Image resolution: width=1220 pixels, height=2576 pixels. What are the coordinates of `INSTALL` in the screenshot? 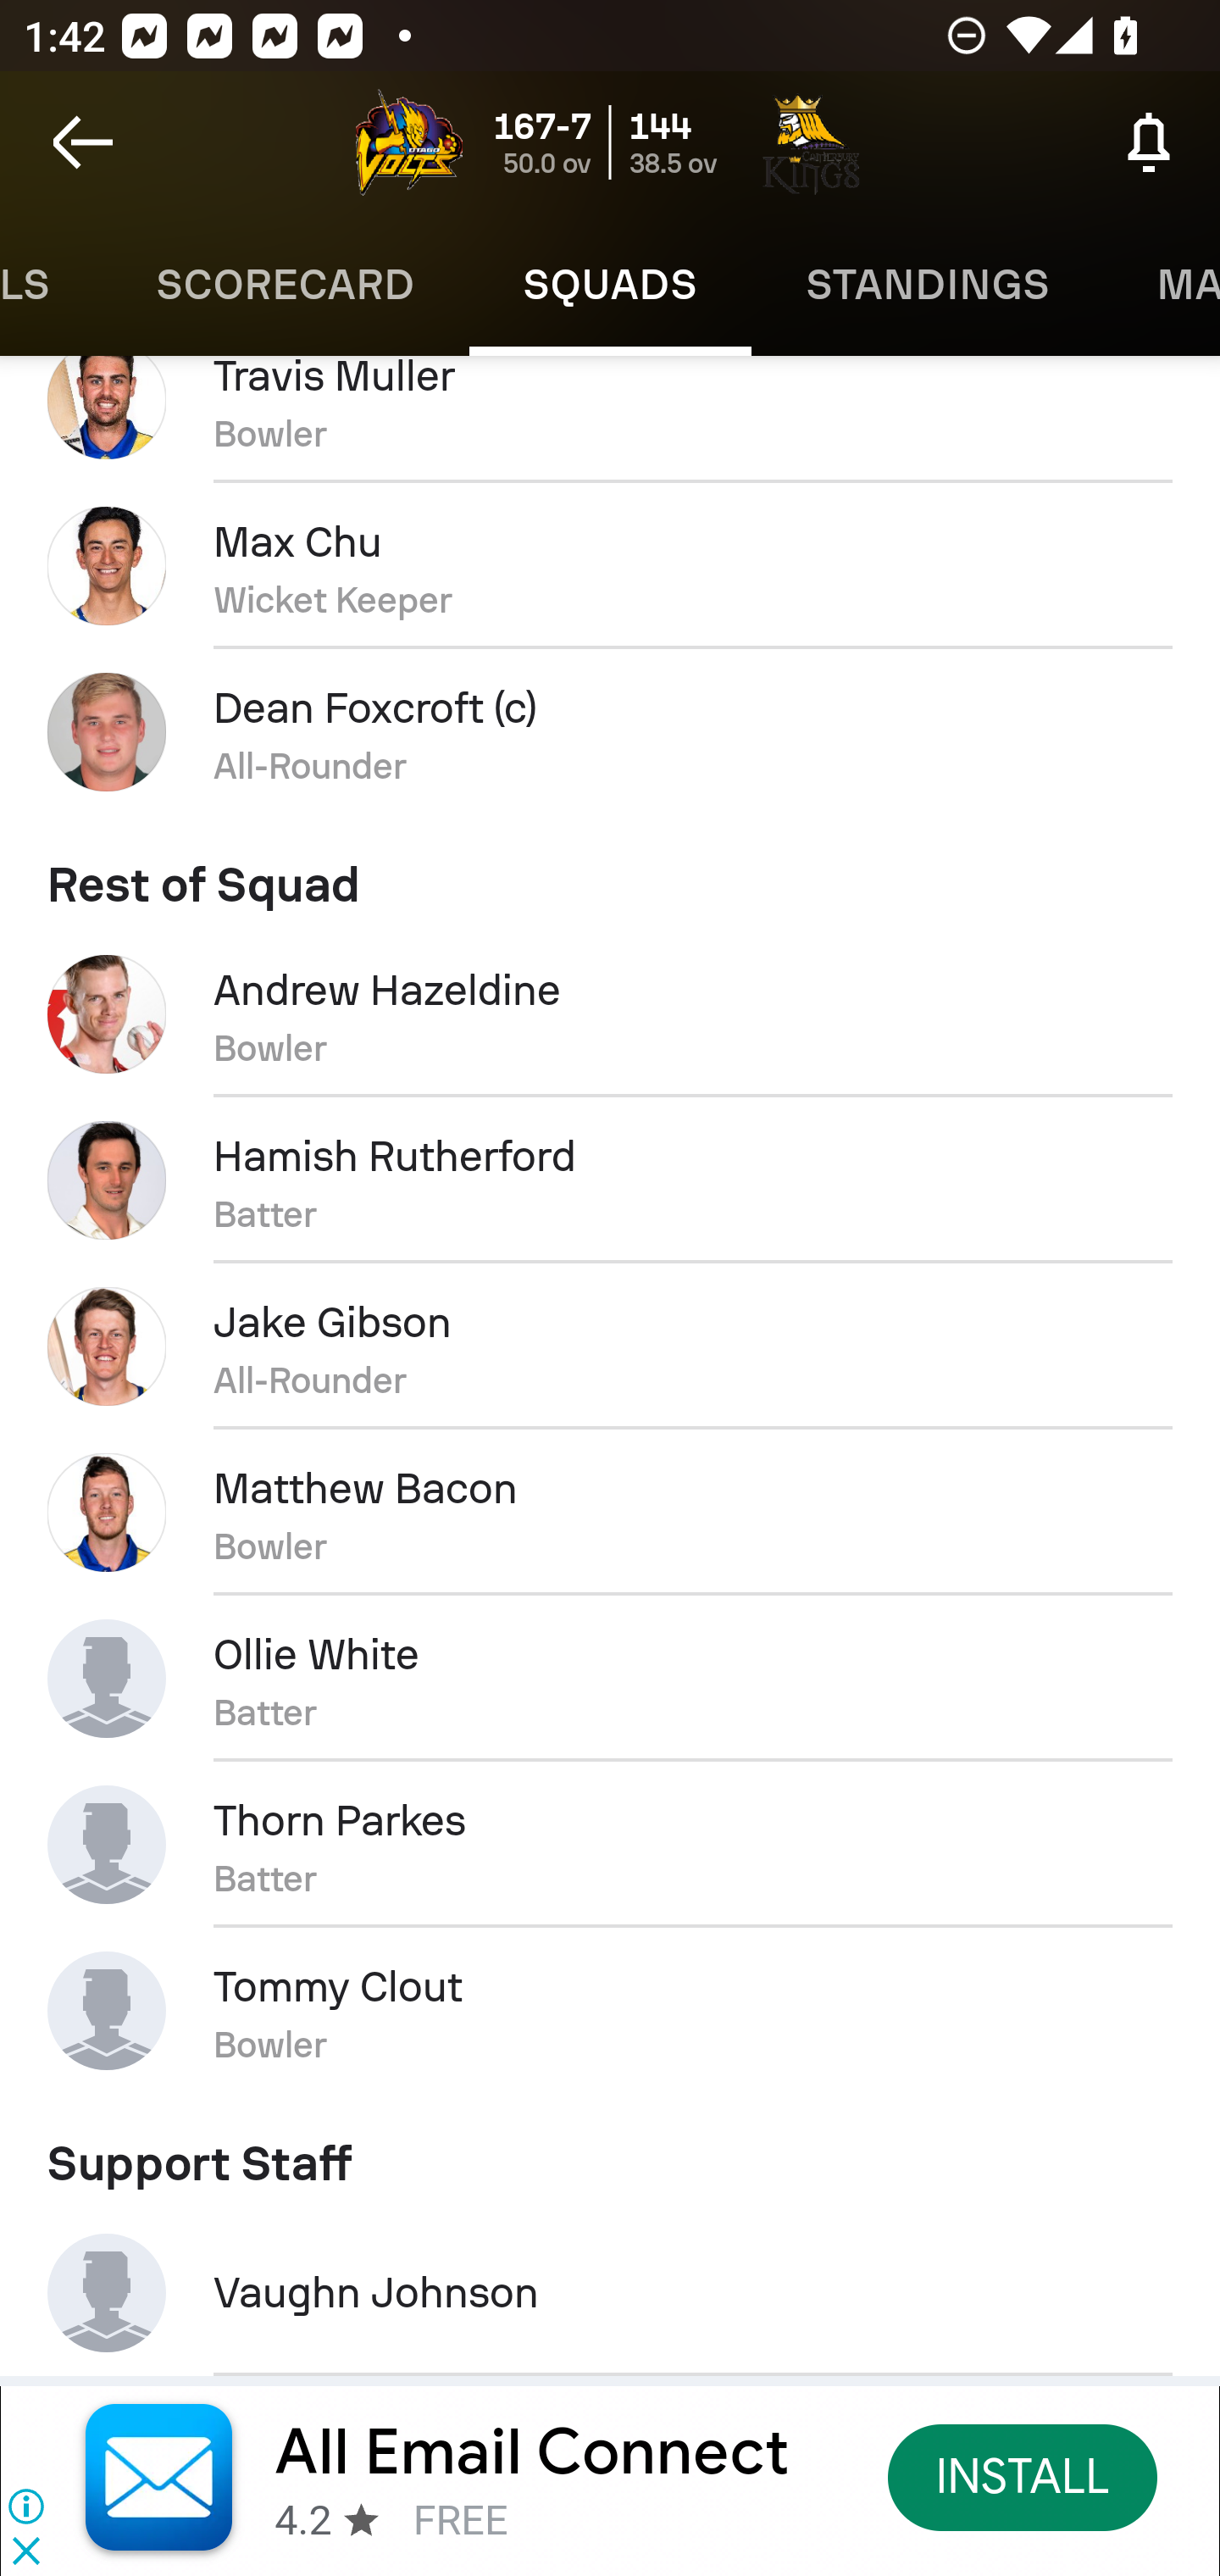 It's located at (1023, 2476).